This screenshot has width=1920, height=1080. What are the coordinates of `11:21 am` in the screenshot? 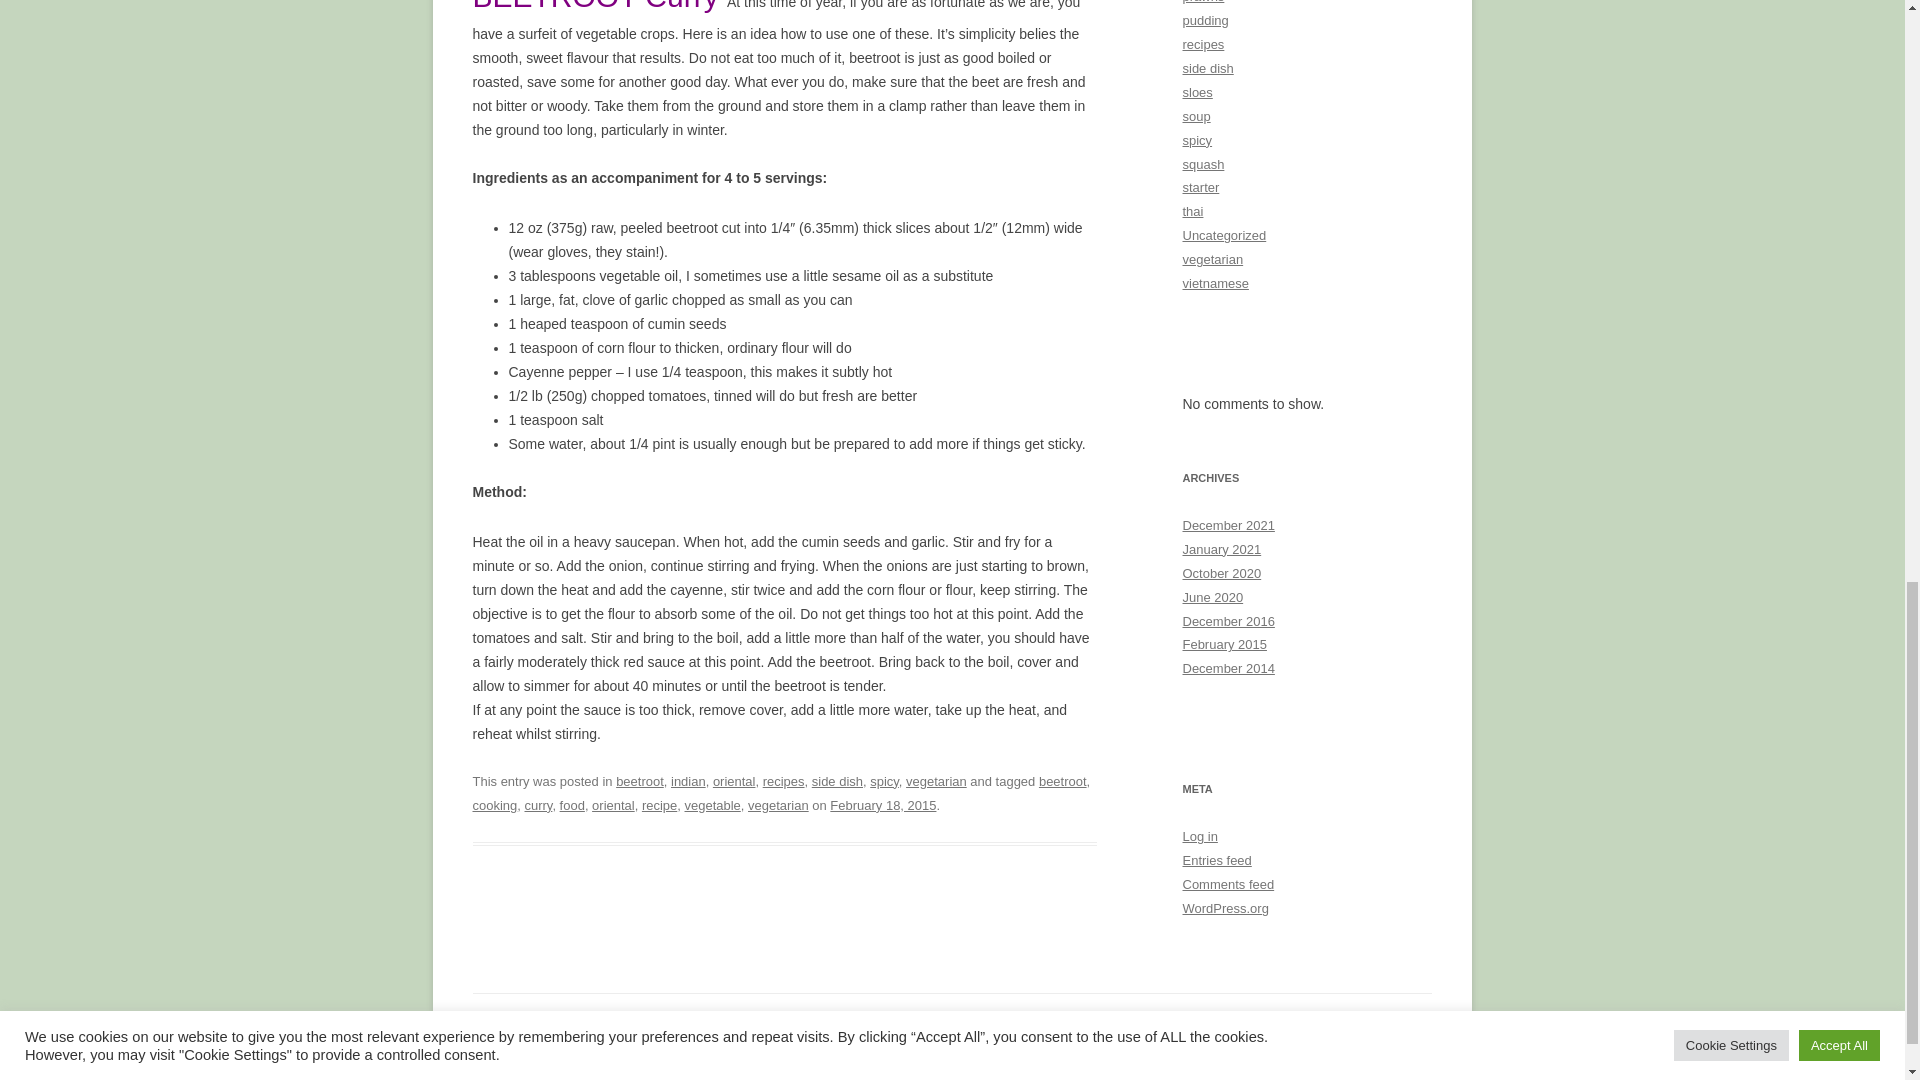 It's located at (882, 806).